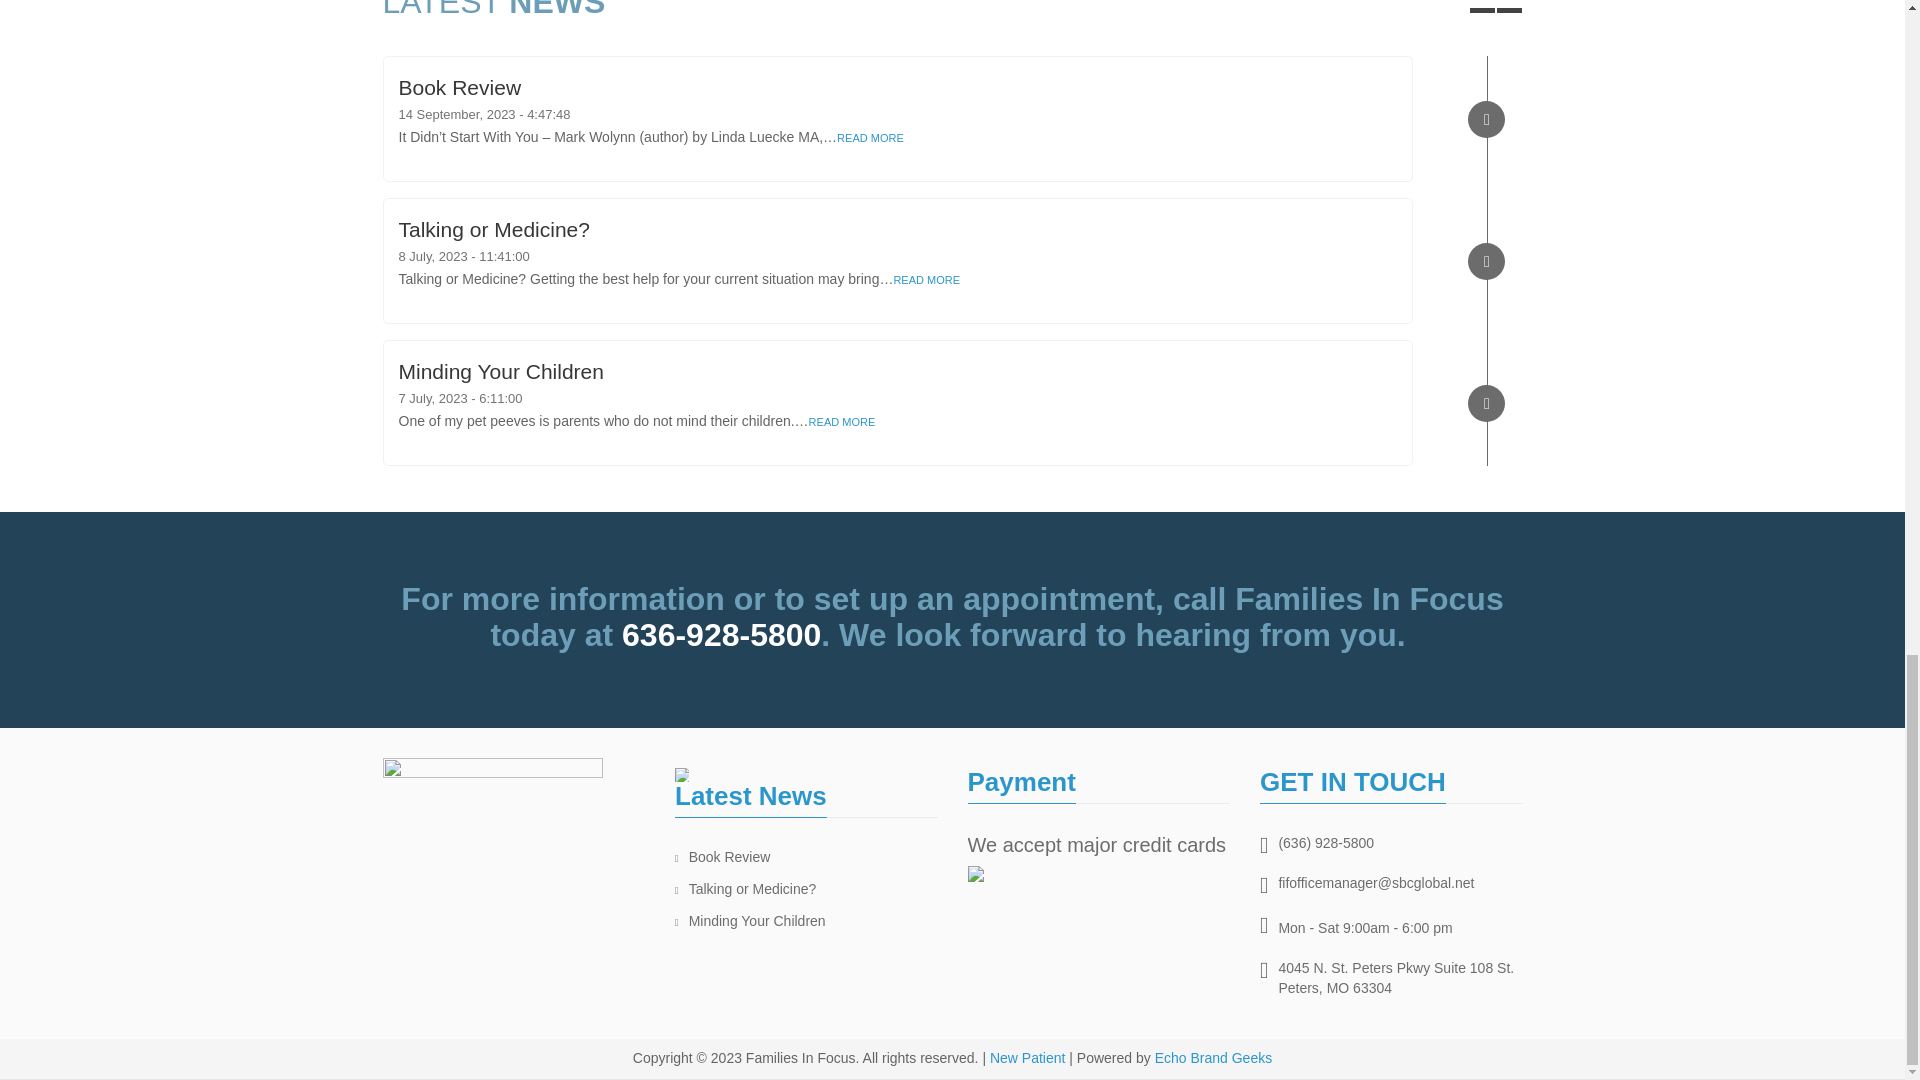  What do you see at coordinates (500, 371) in the screenshot?
I see `Permanent Link to Minding Your Children` at bounding box center [500, 371].